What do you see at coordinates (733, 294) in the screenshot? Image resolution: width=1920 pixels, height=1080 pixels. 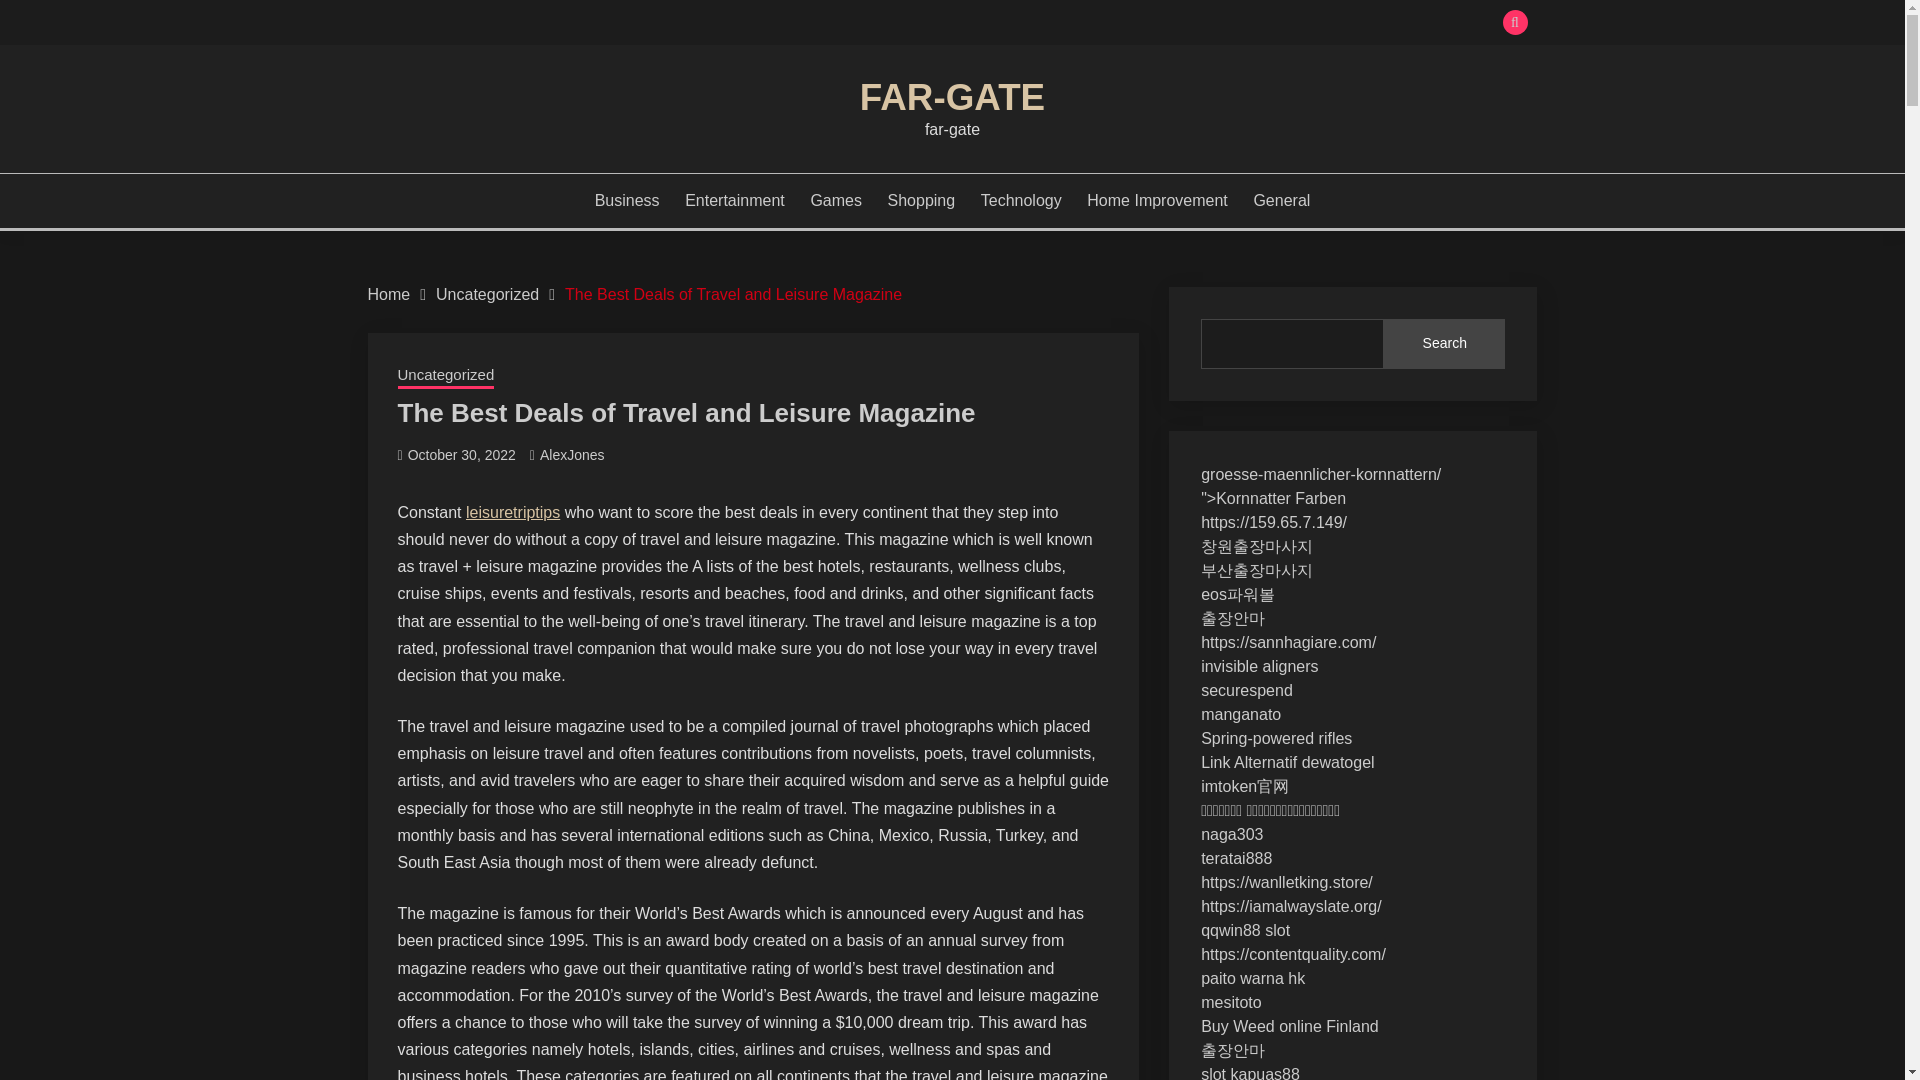 I see `The Best Deals of Travel and Leisure Magazine` at bounding box center [733, 294].